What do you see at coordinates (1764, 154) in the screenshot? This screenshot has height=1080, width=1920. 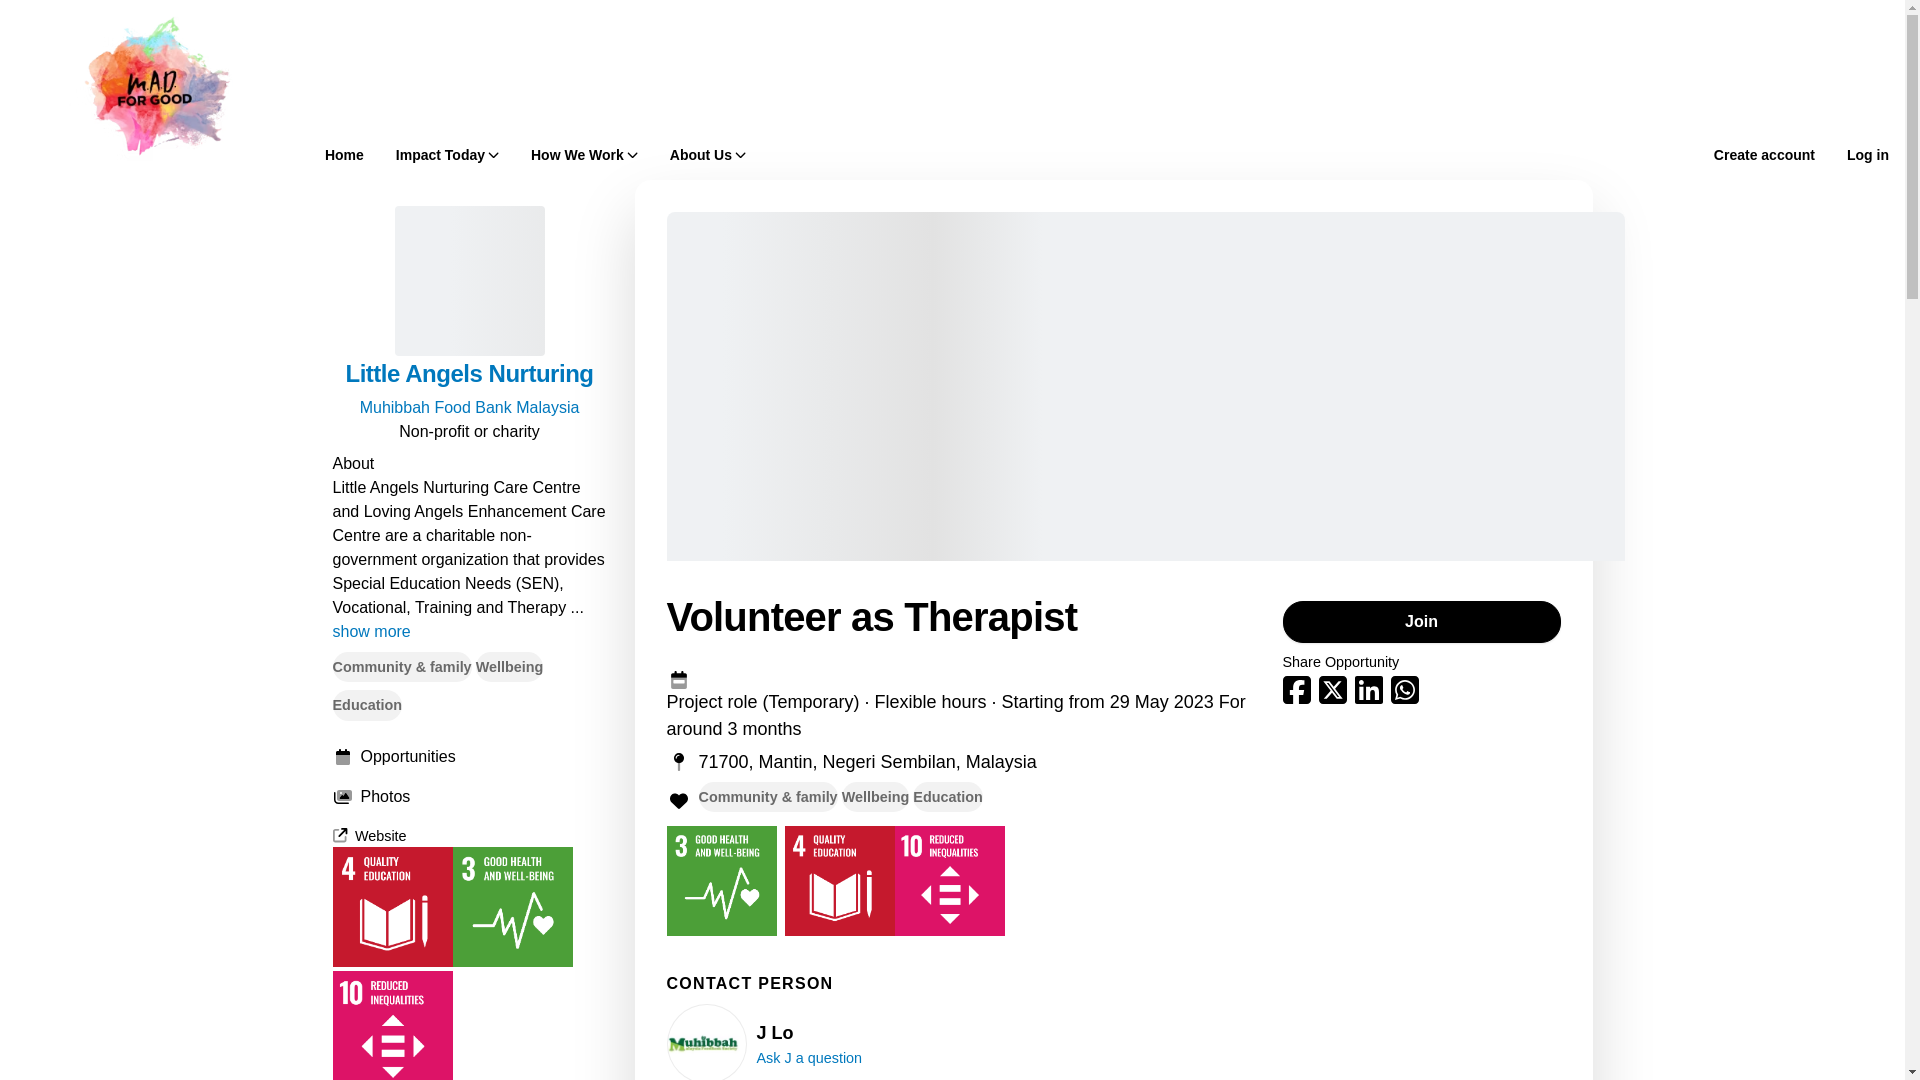 I see `Create account` at bounding box center [1764, 154].